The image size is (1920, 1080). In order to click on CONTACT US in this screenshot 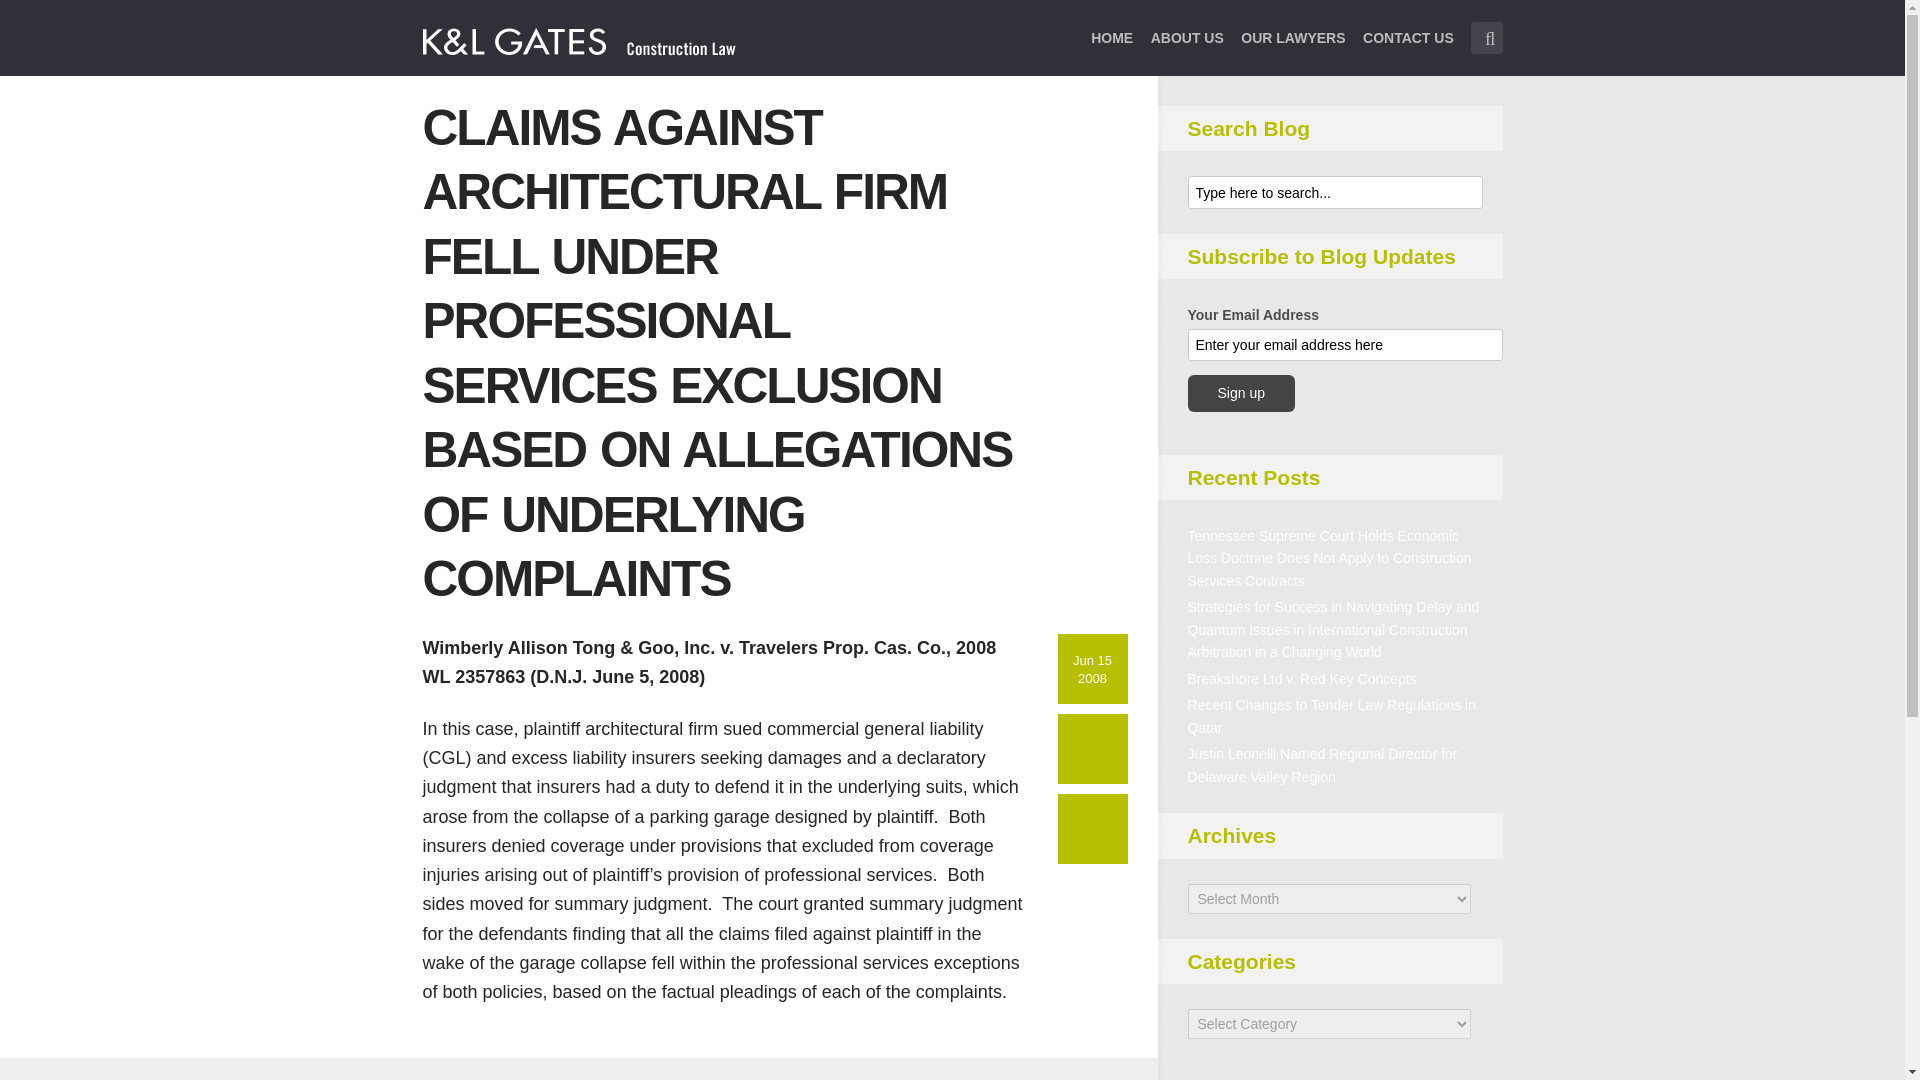, I will do `click(1408, 50)`.